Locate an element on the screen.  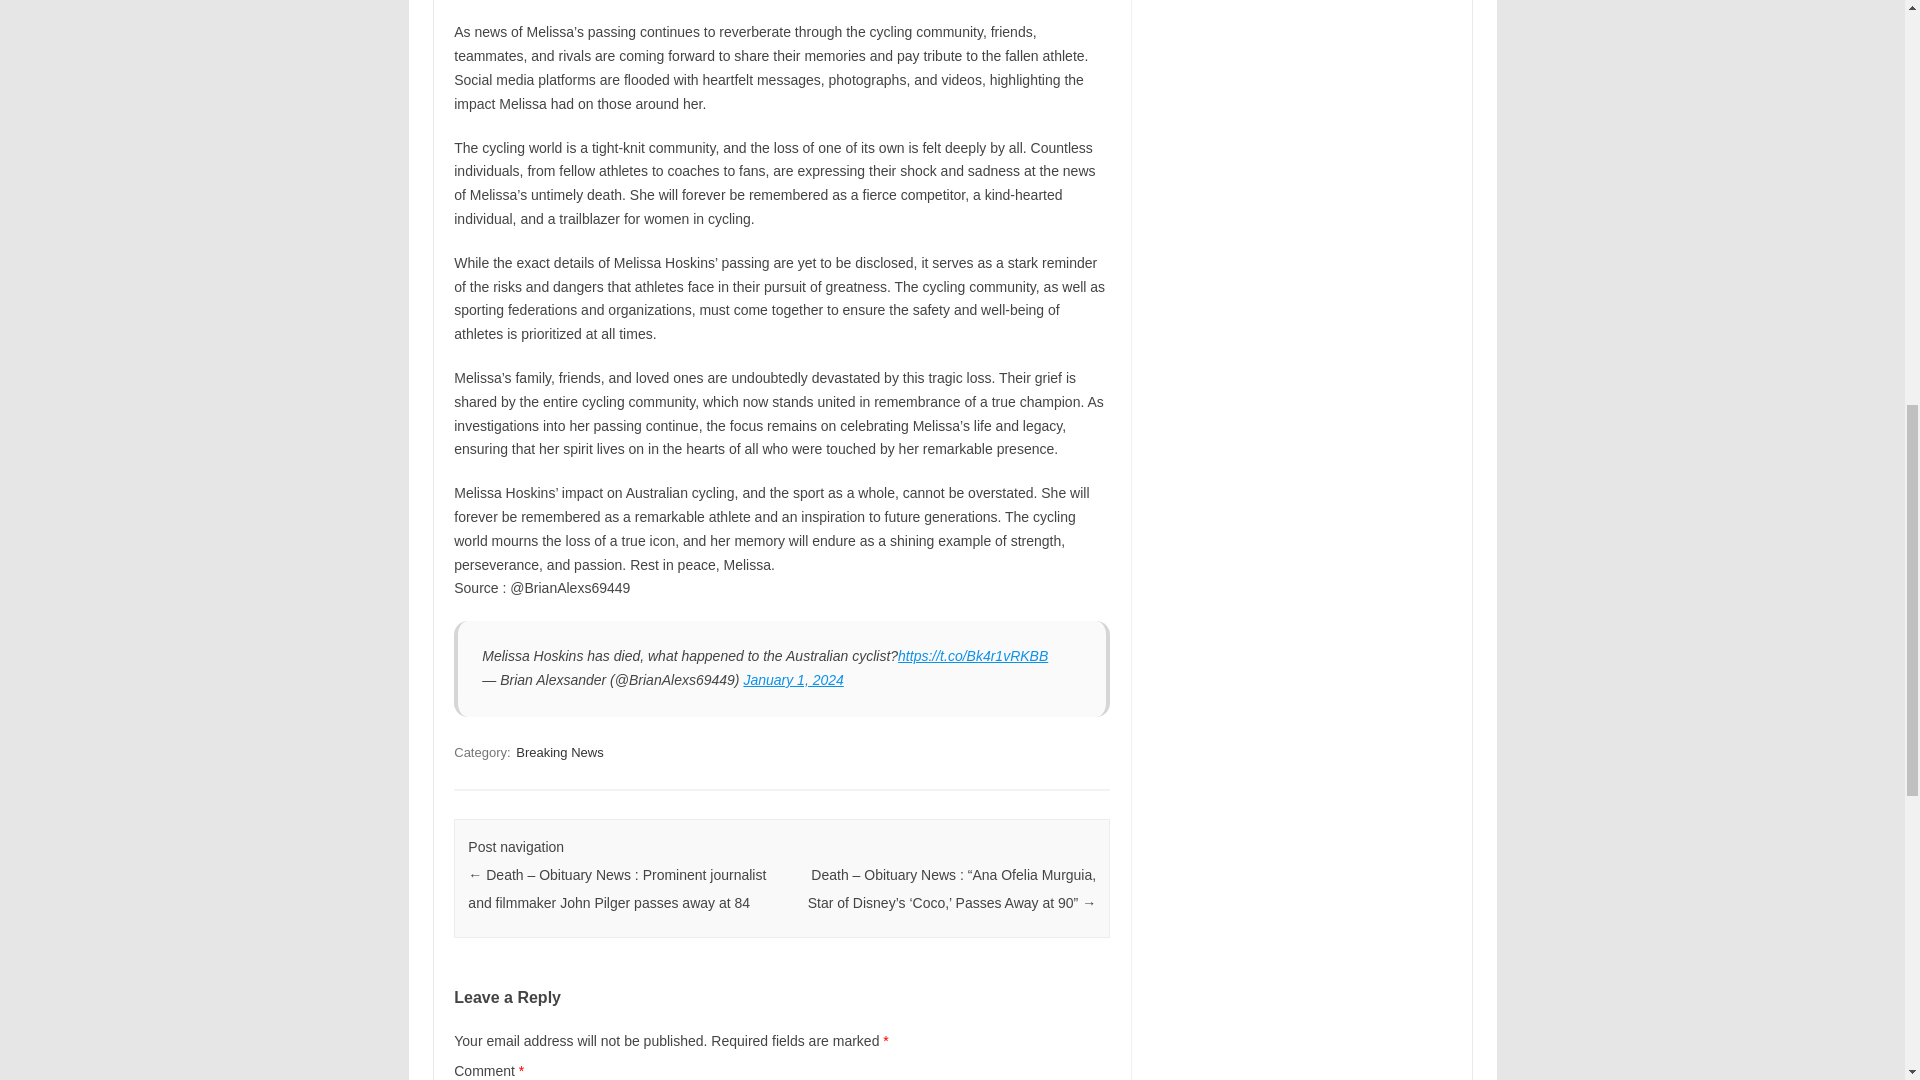
Breaking News is located at coordinates (559, 752).